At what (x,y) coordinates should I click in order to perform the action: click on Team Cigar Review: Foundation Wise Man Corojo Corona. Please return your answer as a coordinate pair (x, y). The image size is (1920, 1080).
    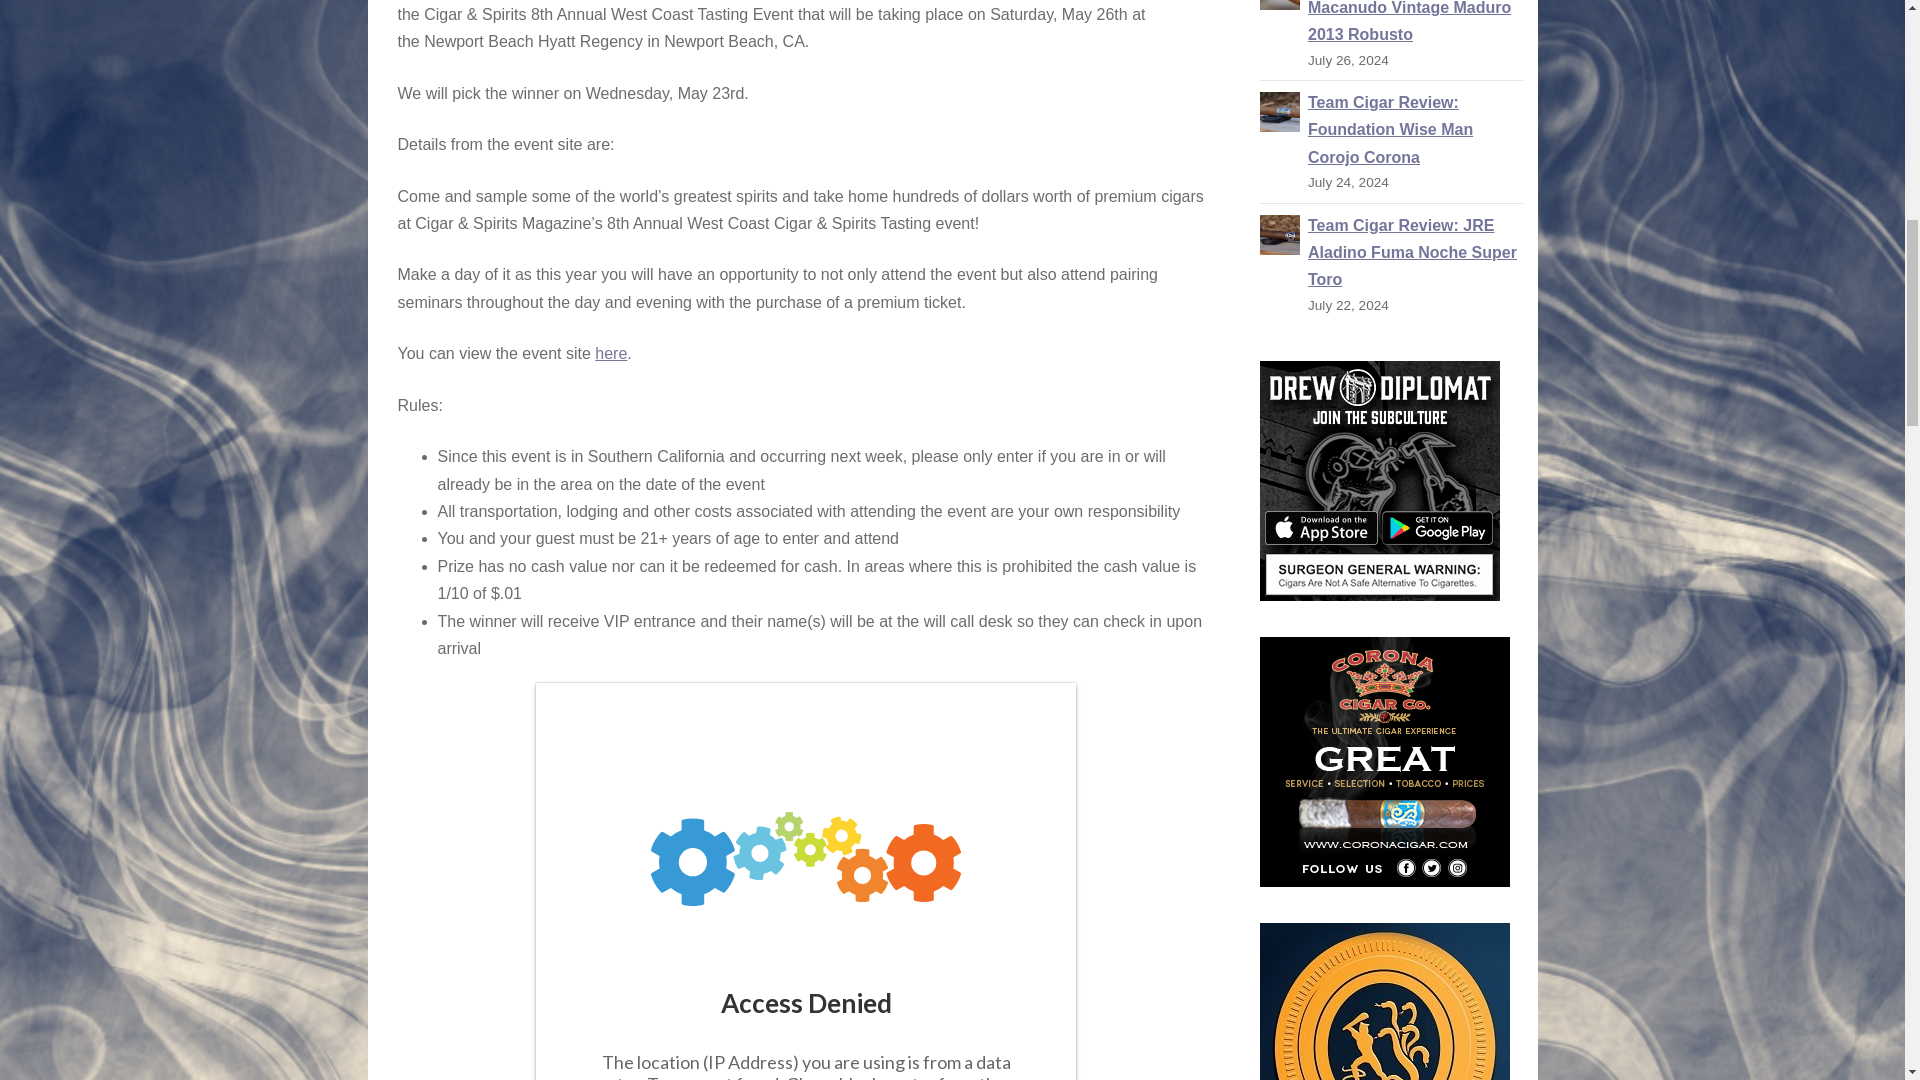
    Looking at the image, I should click on (1390, 130).